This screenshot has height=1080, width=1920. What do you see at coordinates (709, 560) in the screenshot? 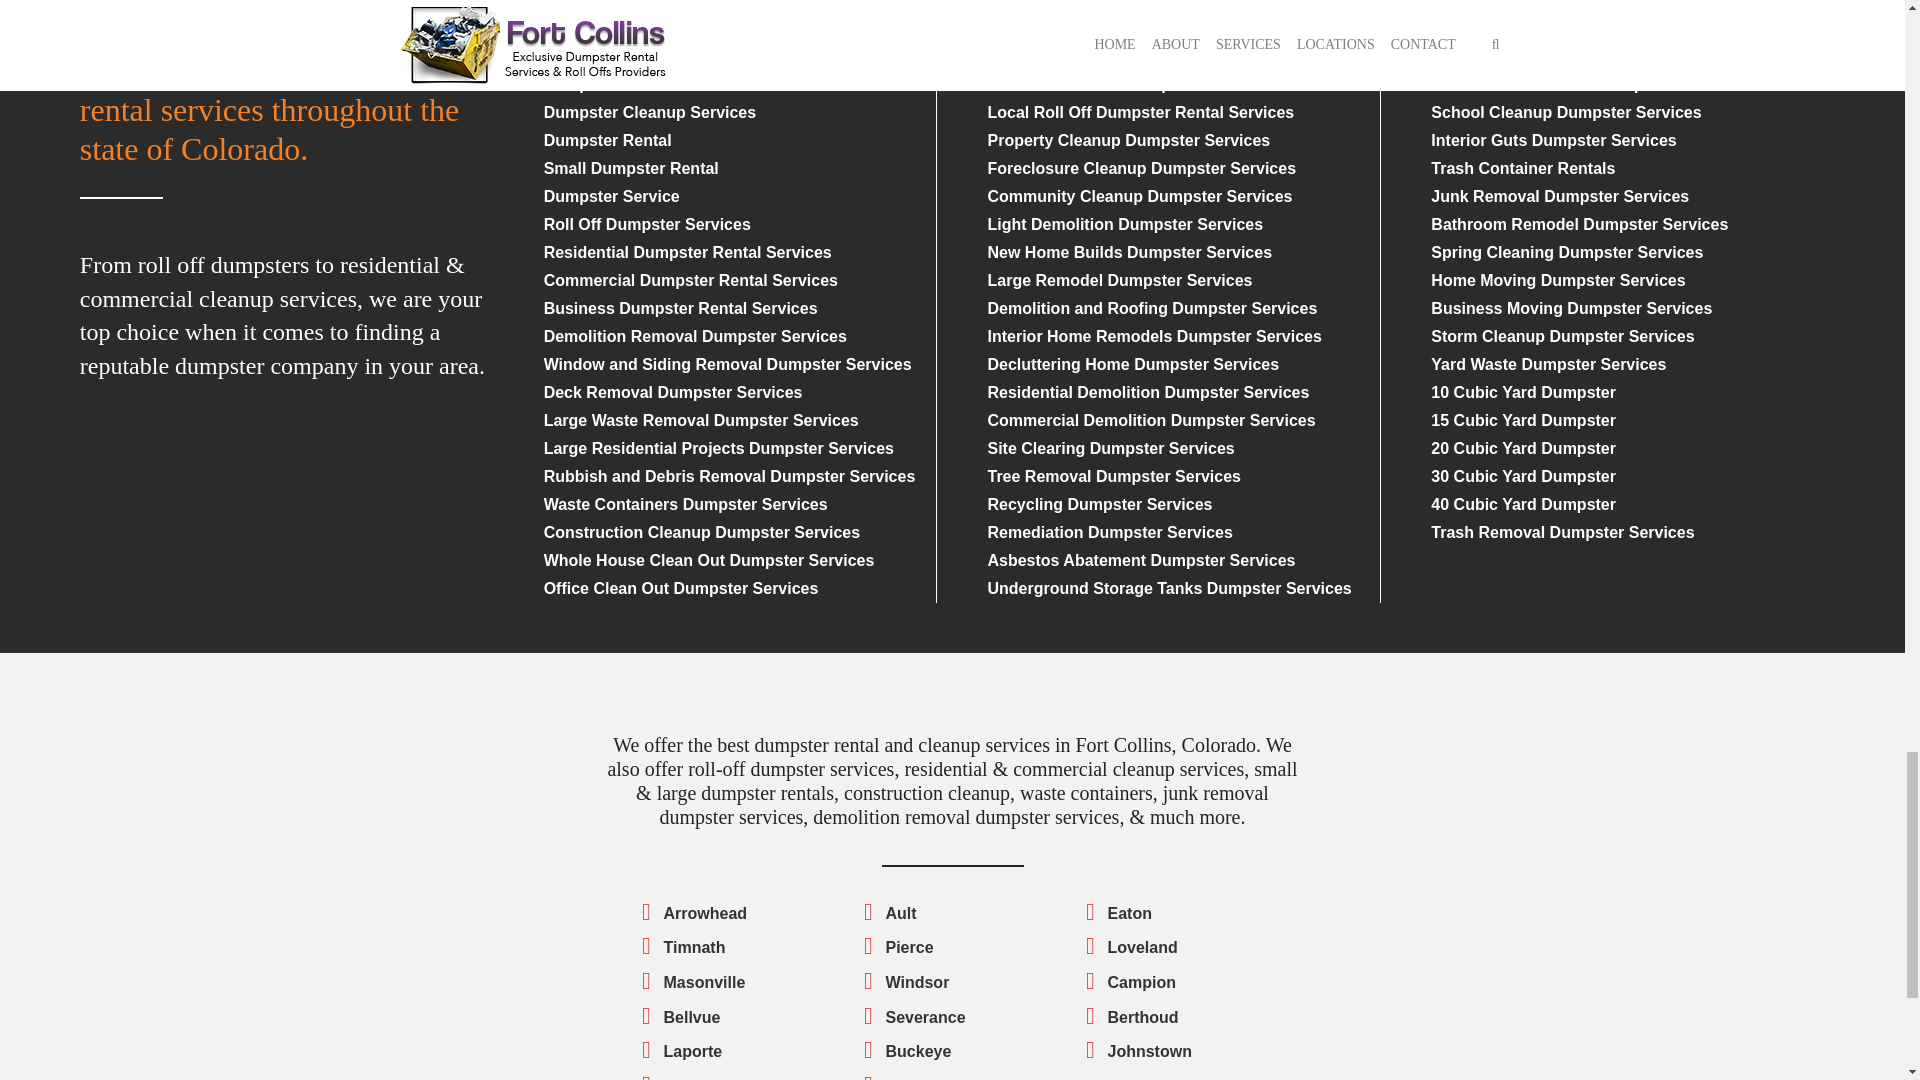
I see `Whole House Clean Out Dumpster Services` at bounding box center [709, 560].